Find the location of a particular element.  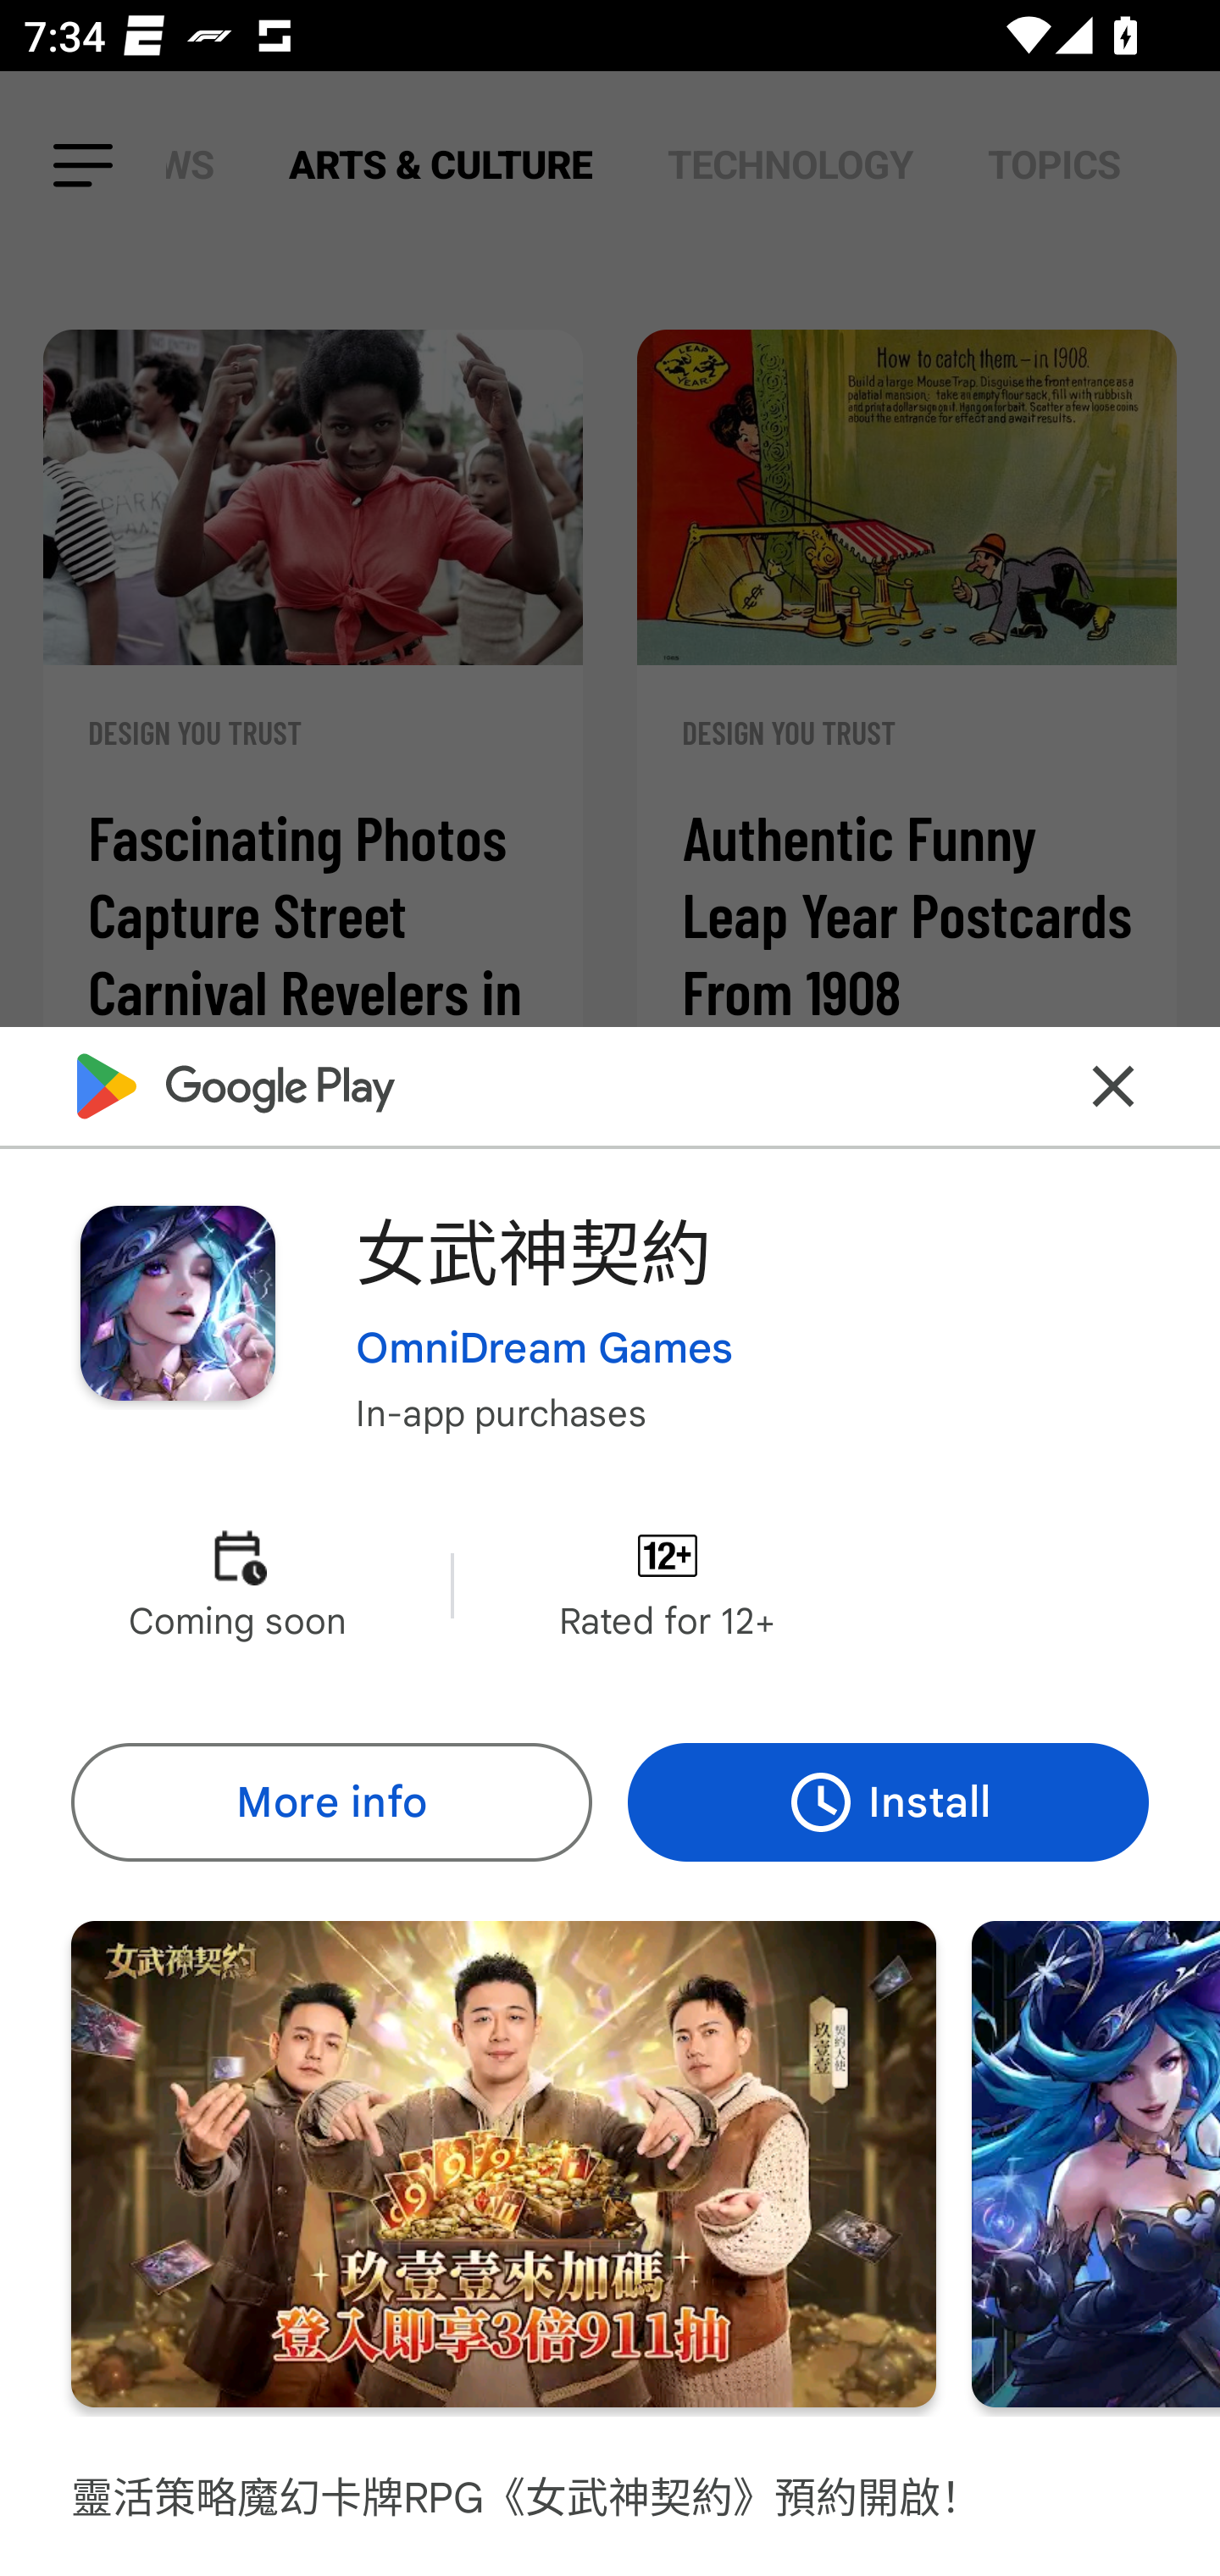

More info is located at coordinates (330, 1803).